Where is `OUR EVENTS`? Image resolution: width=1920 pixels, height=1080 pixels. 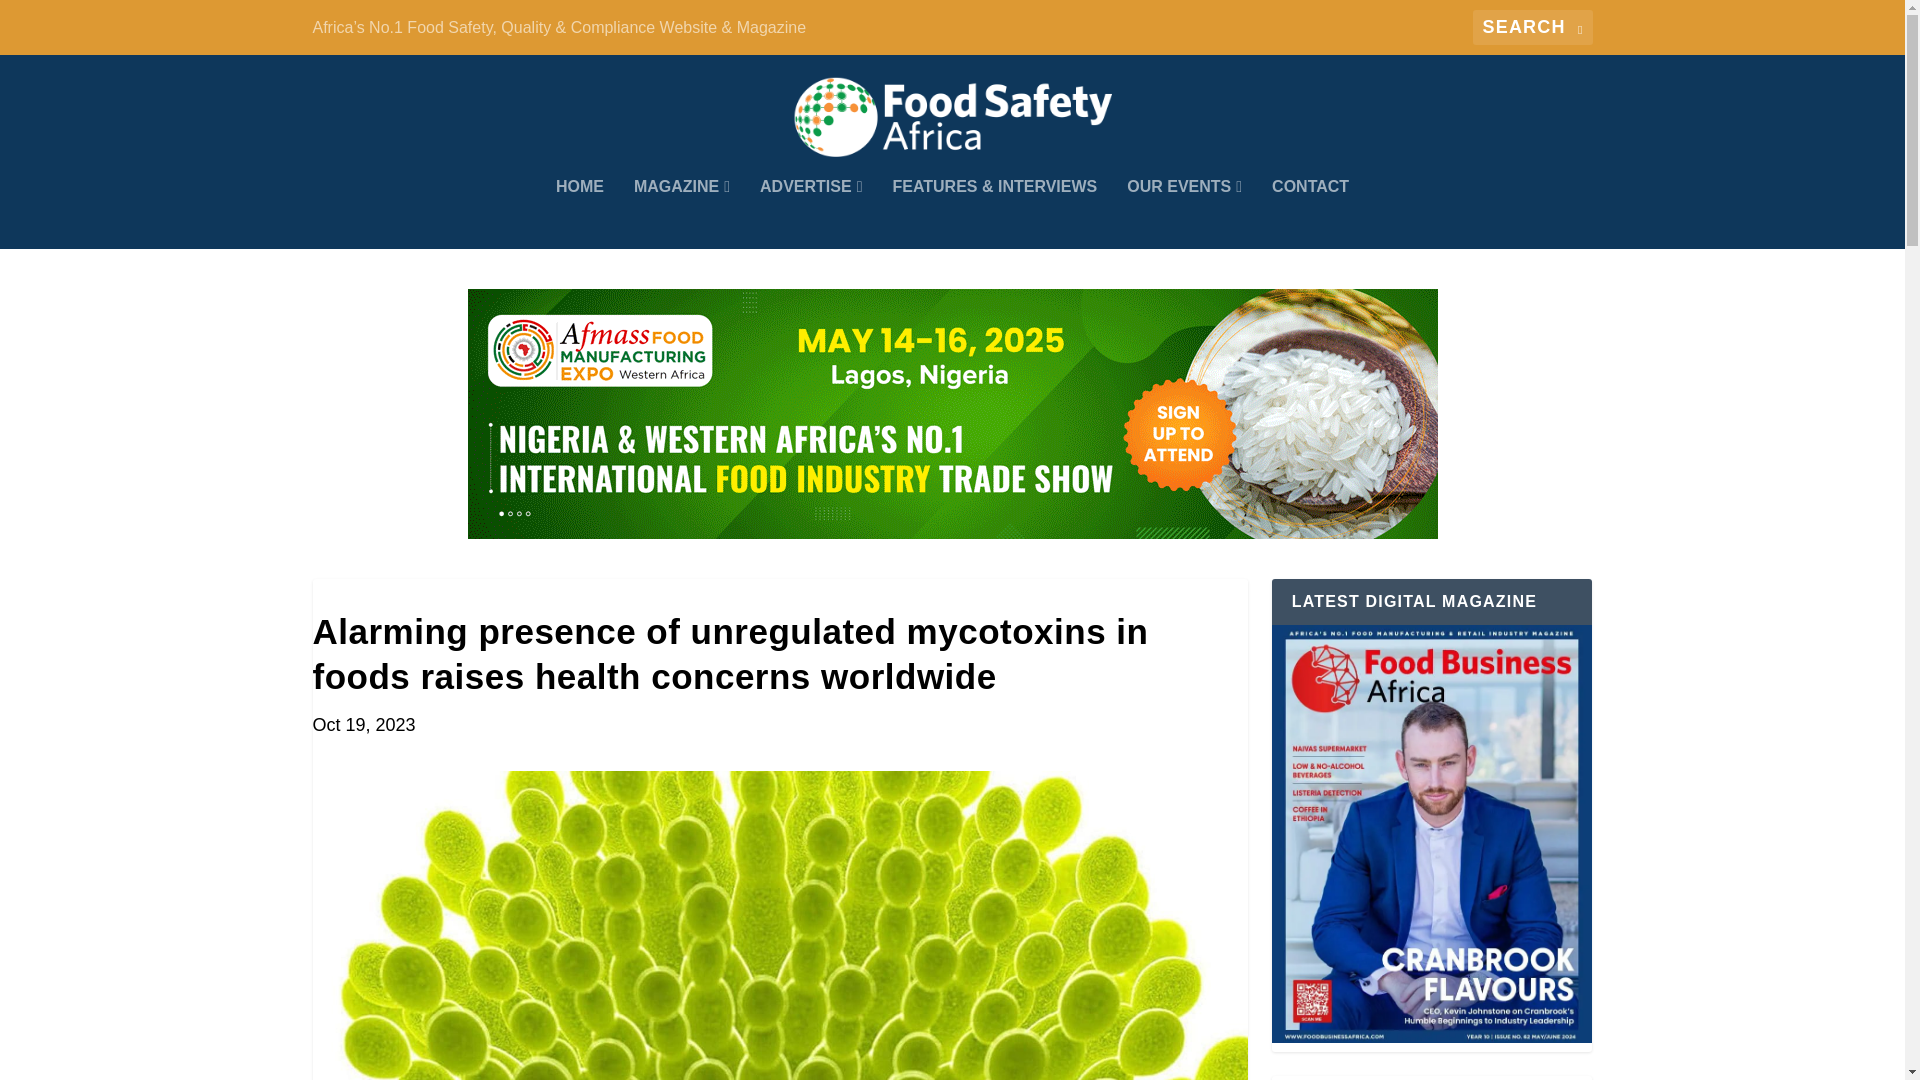
OUR EVENTS is located at coordinates (1184, 214).